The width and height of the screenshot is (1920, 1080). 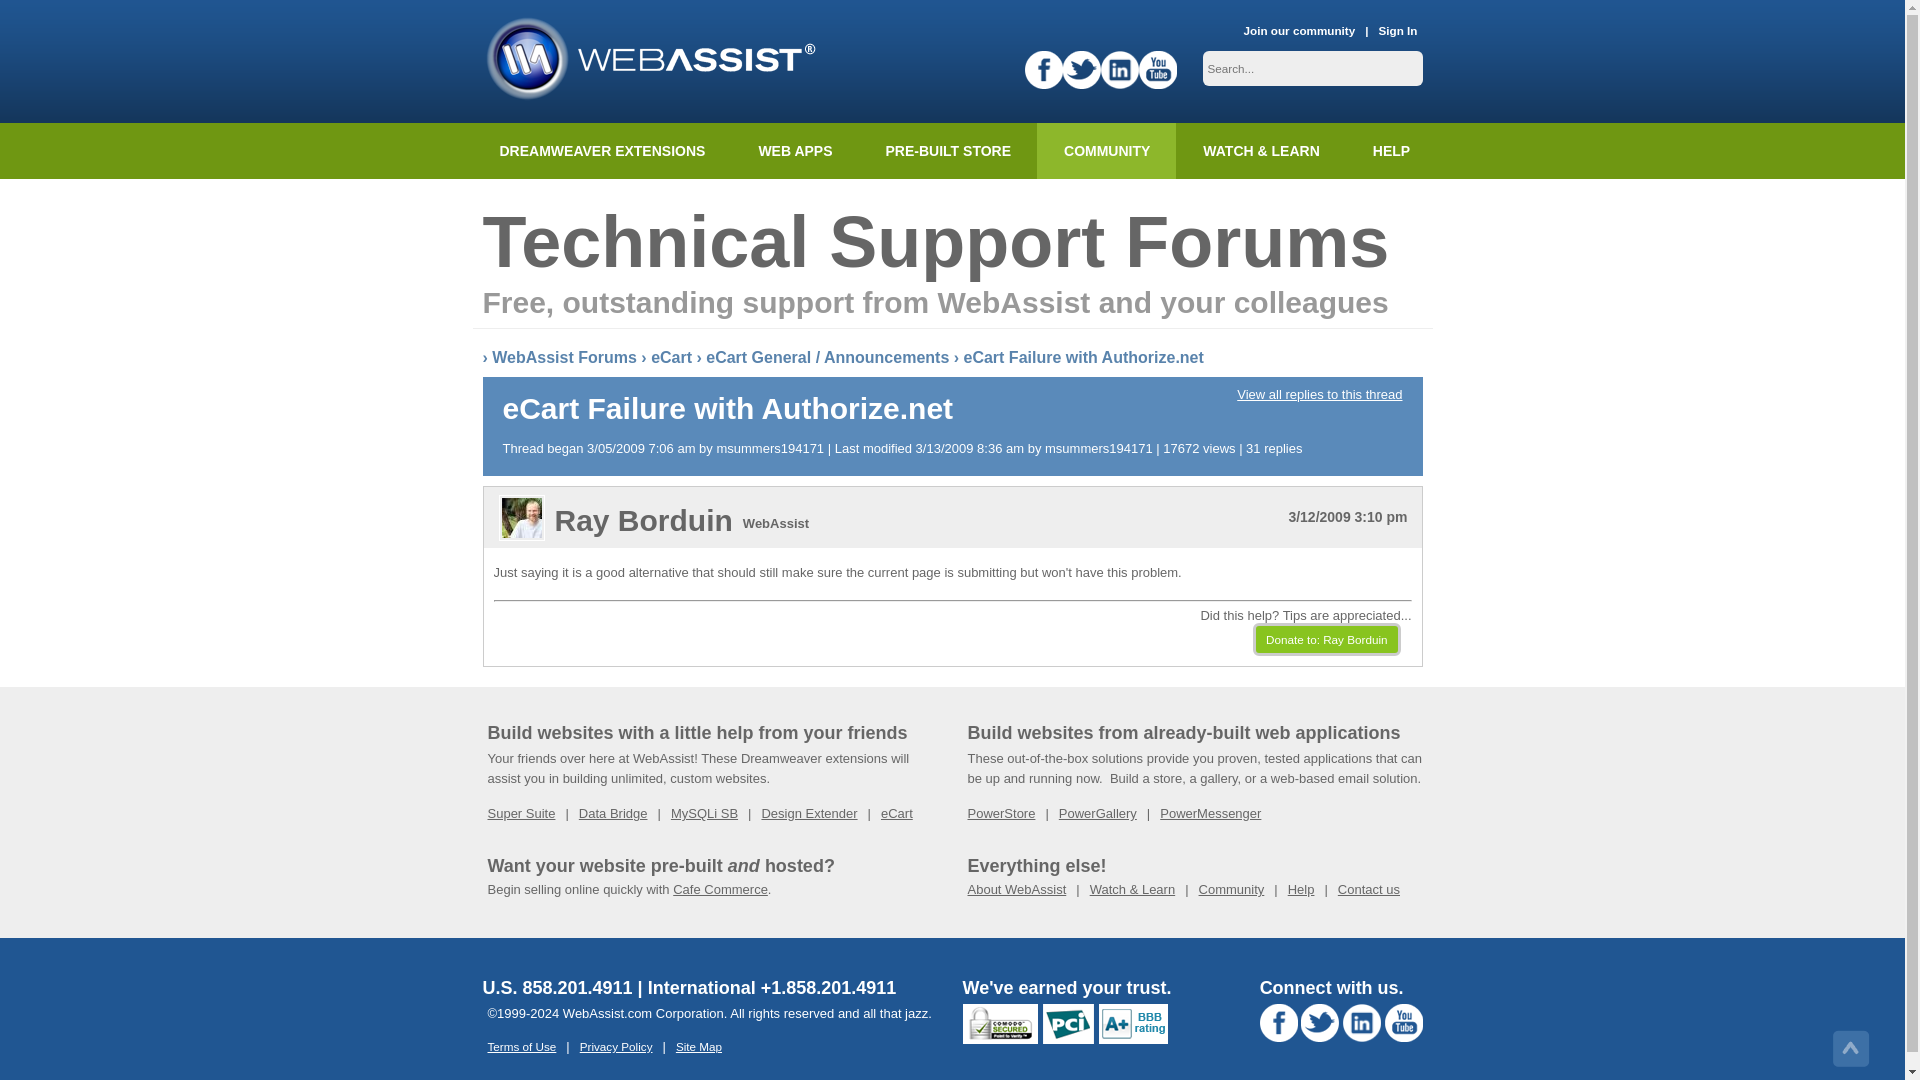 What do you see at coordinates (1300, 31) in the screenshot?
I see `Join our community` at bounding box center [1300, 31].